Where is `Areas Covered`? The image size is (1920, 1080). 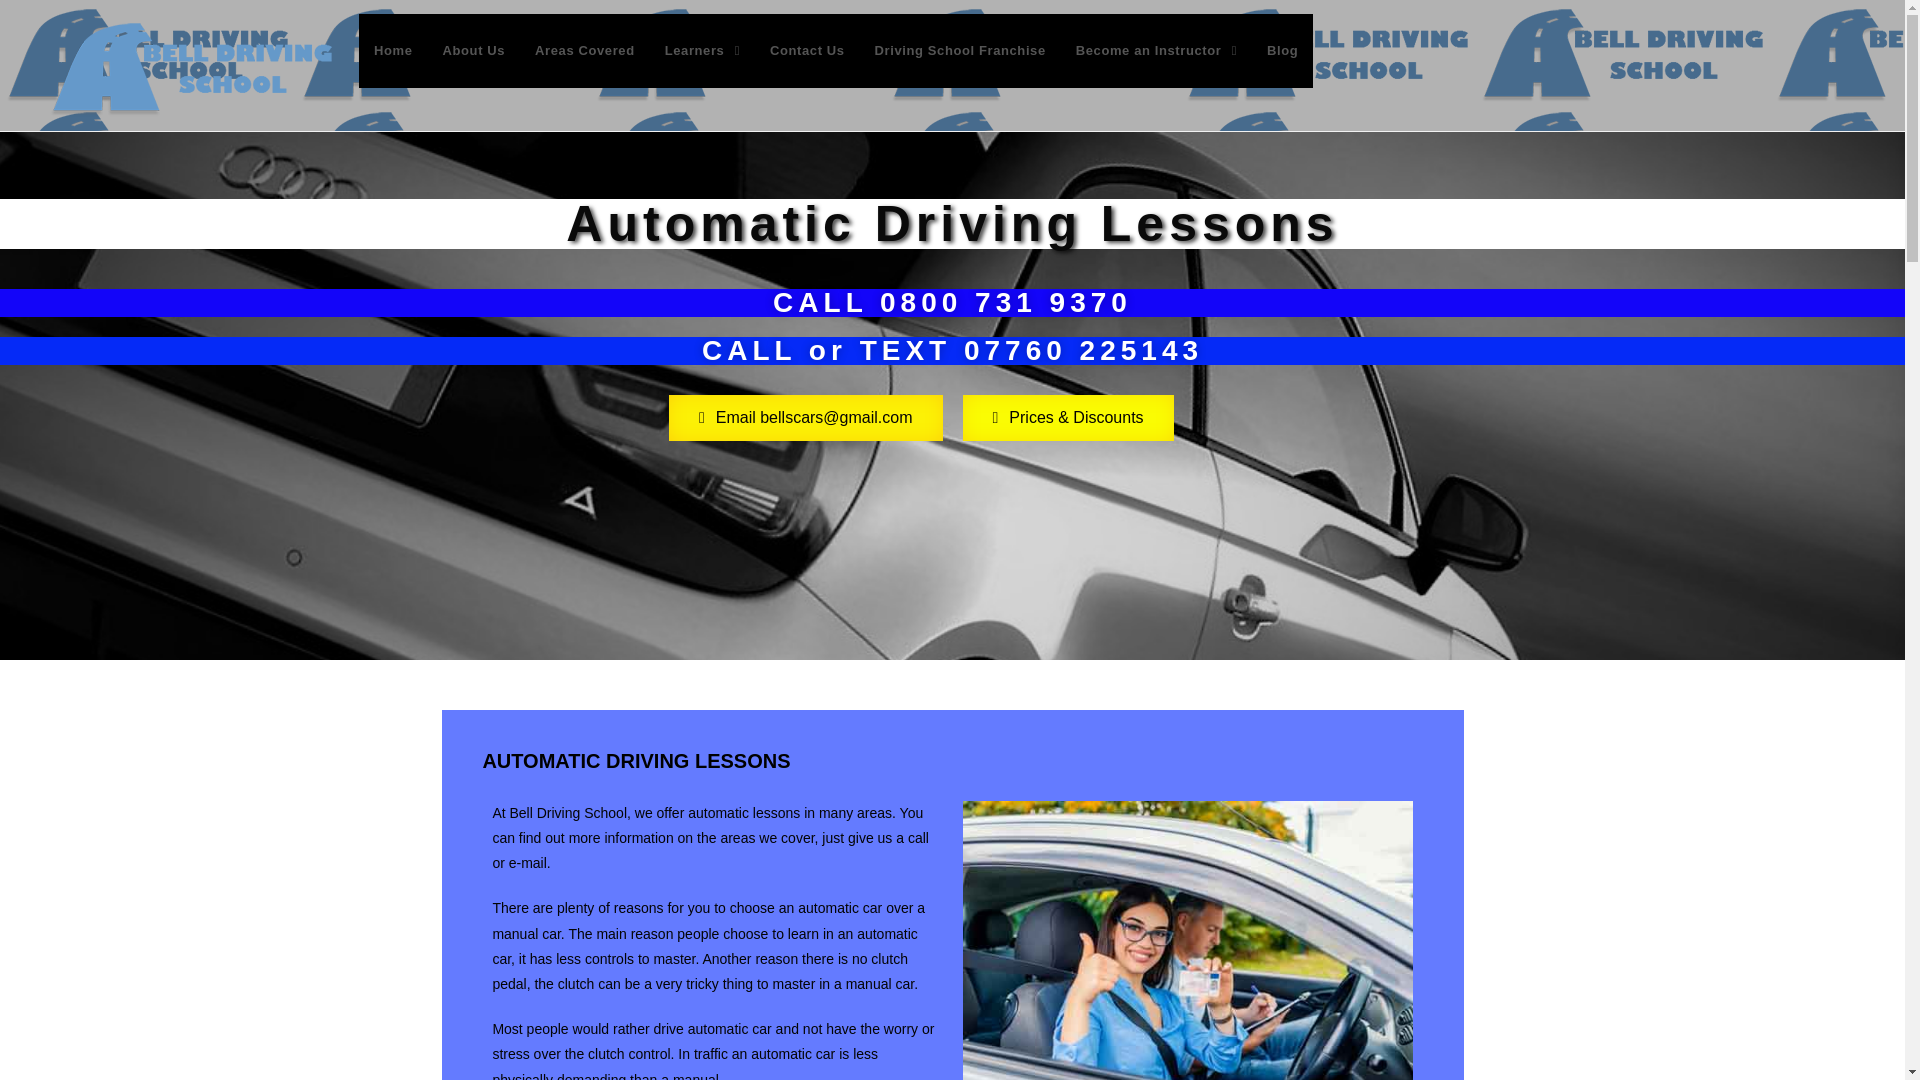
Areas Covered is located at coordinates (585, 50).